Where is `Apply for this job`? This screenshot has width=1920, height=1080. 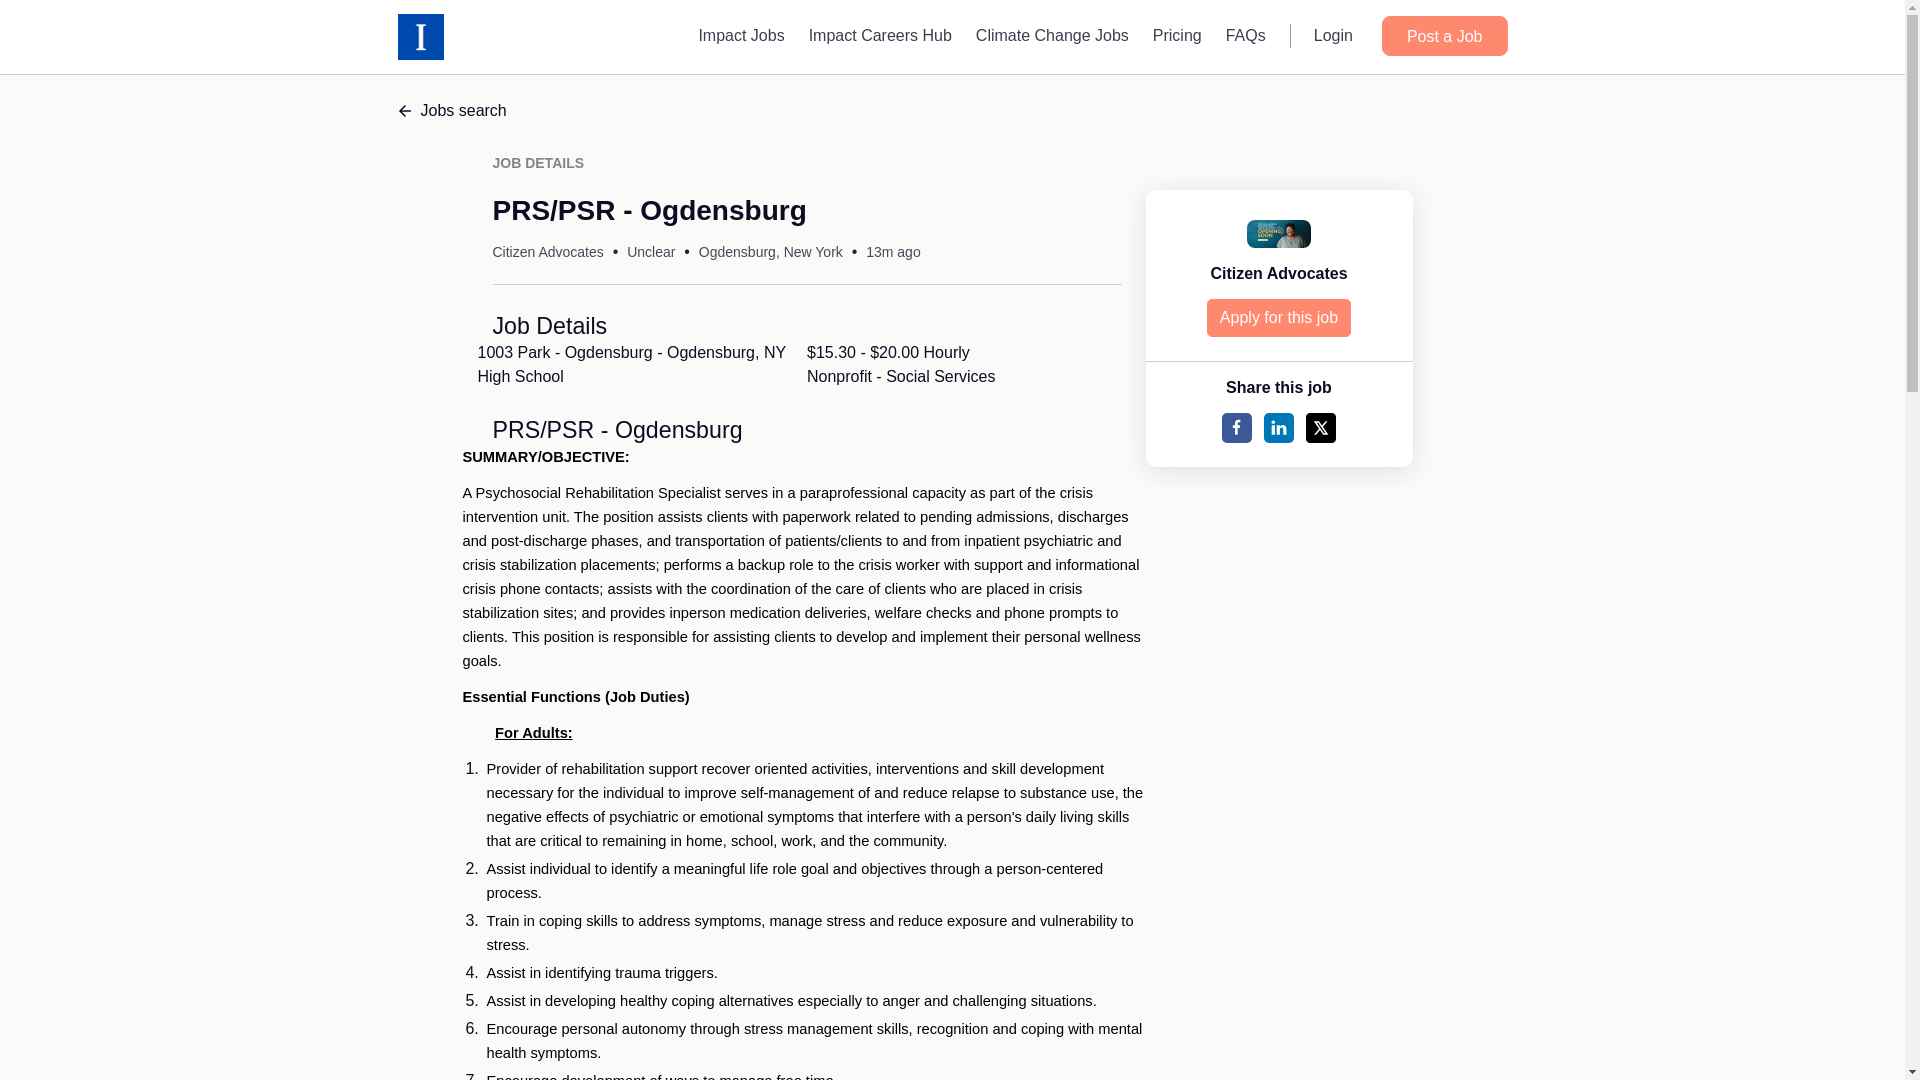
Apply for this job is located at coordinates (1279, 318).